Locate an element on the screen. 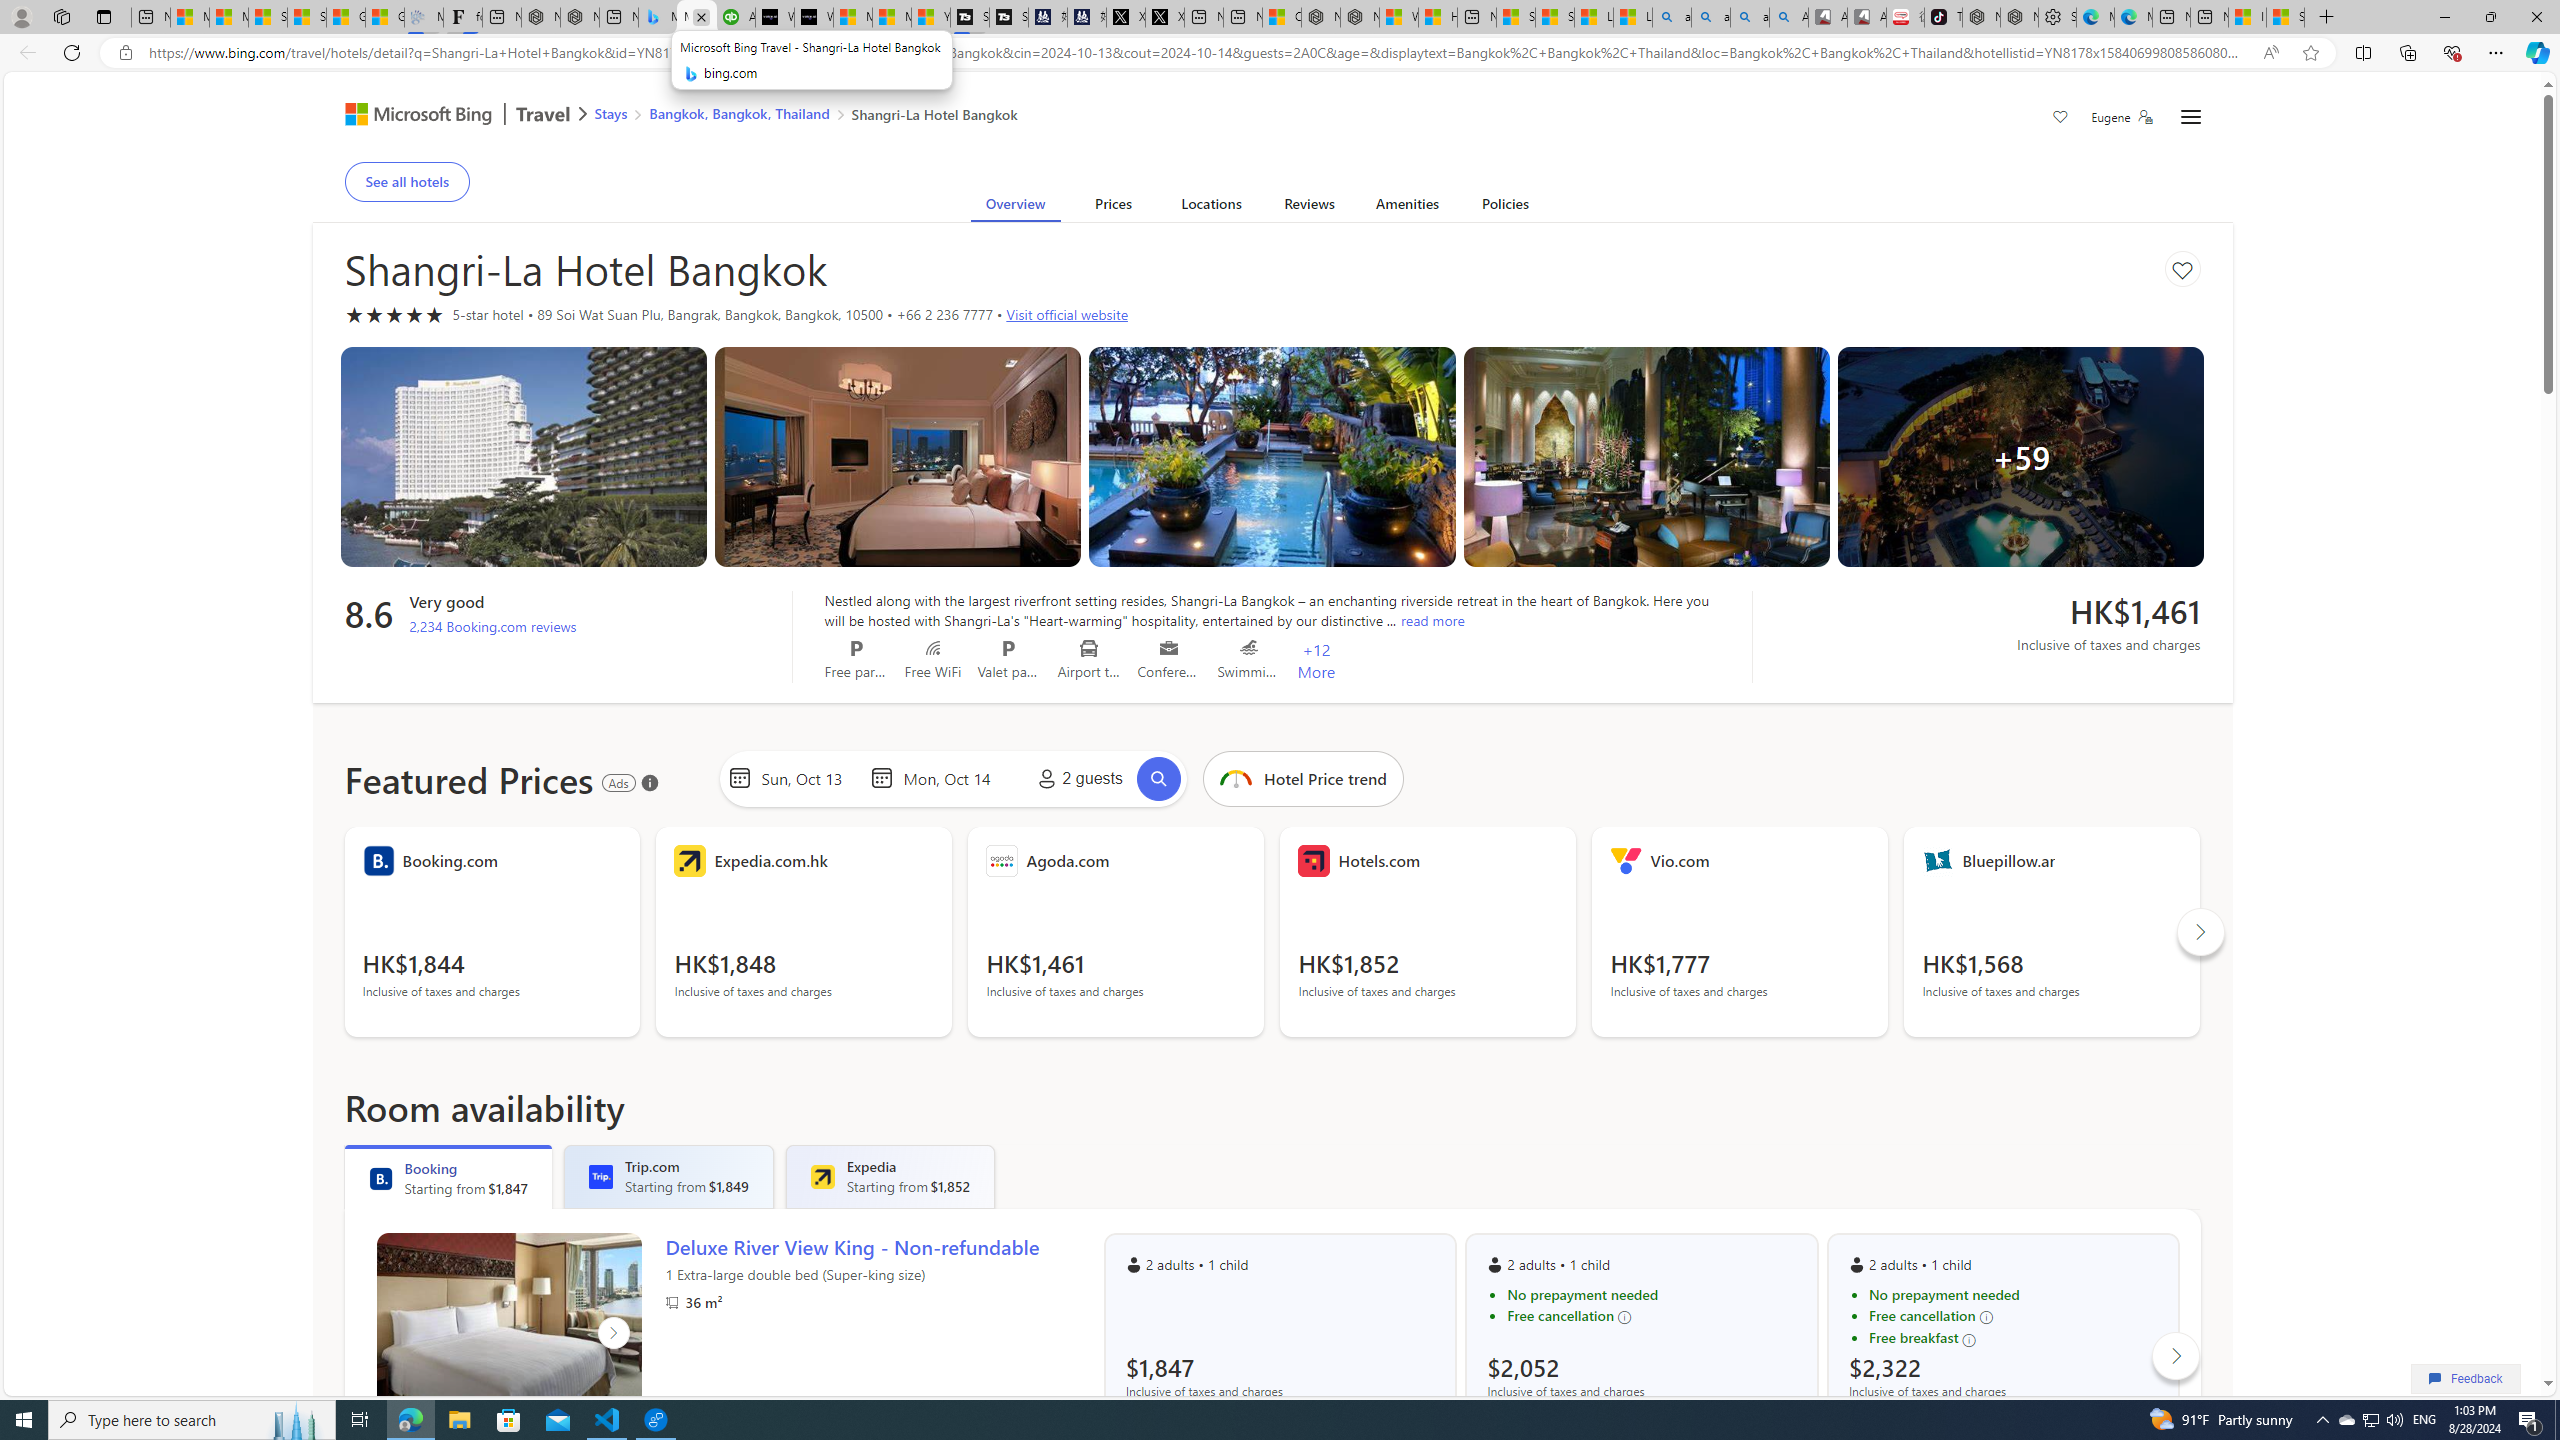 The height and width of the screenshot is (1440, 2560). Class: msft-bing-logo msft-bing-logo-desktop is located at coordinates (413, 114).